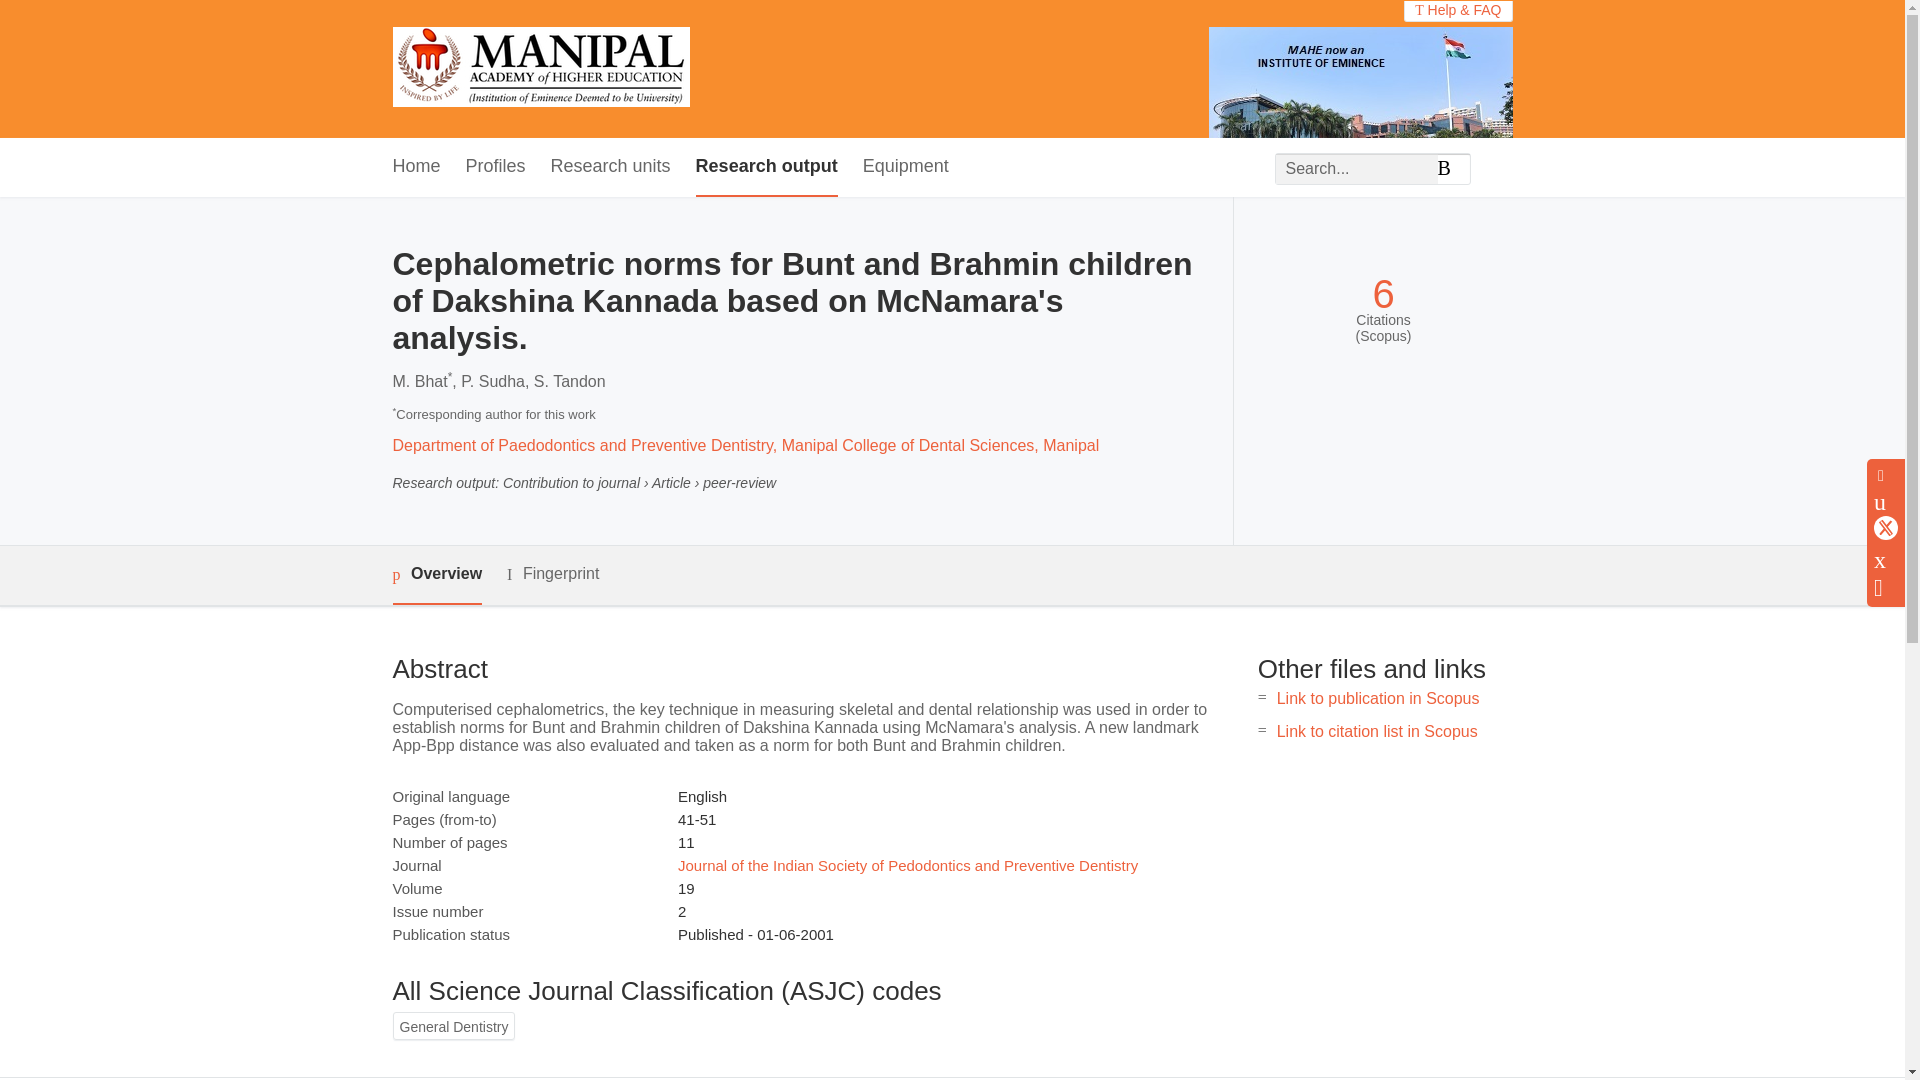 This screenshot has height=1080, width=1920. Describe the element at coordinates (766, 167) in the screenshot. I see `Research output` at that location.